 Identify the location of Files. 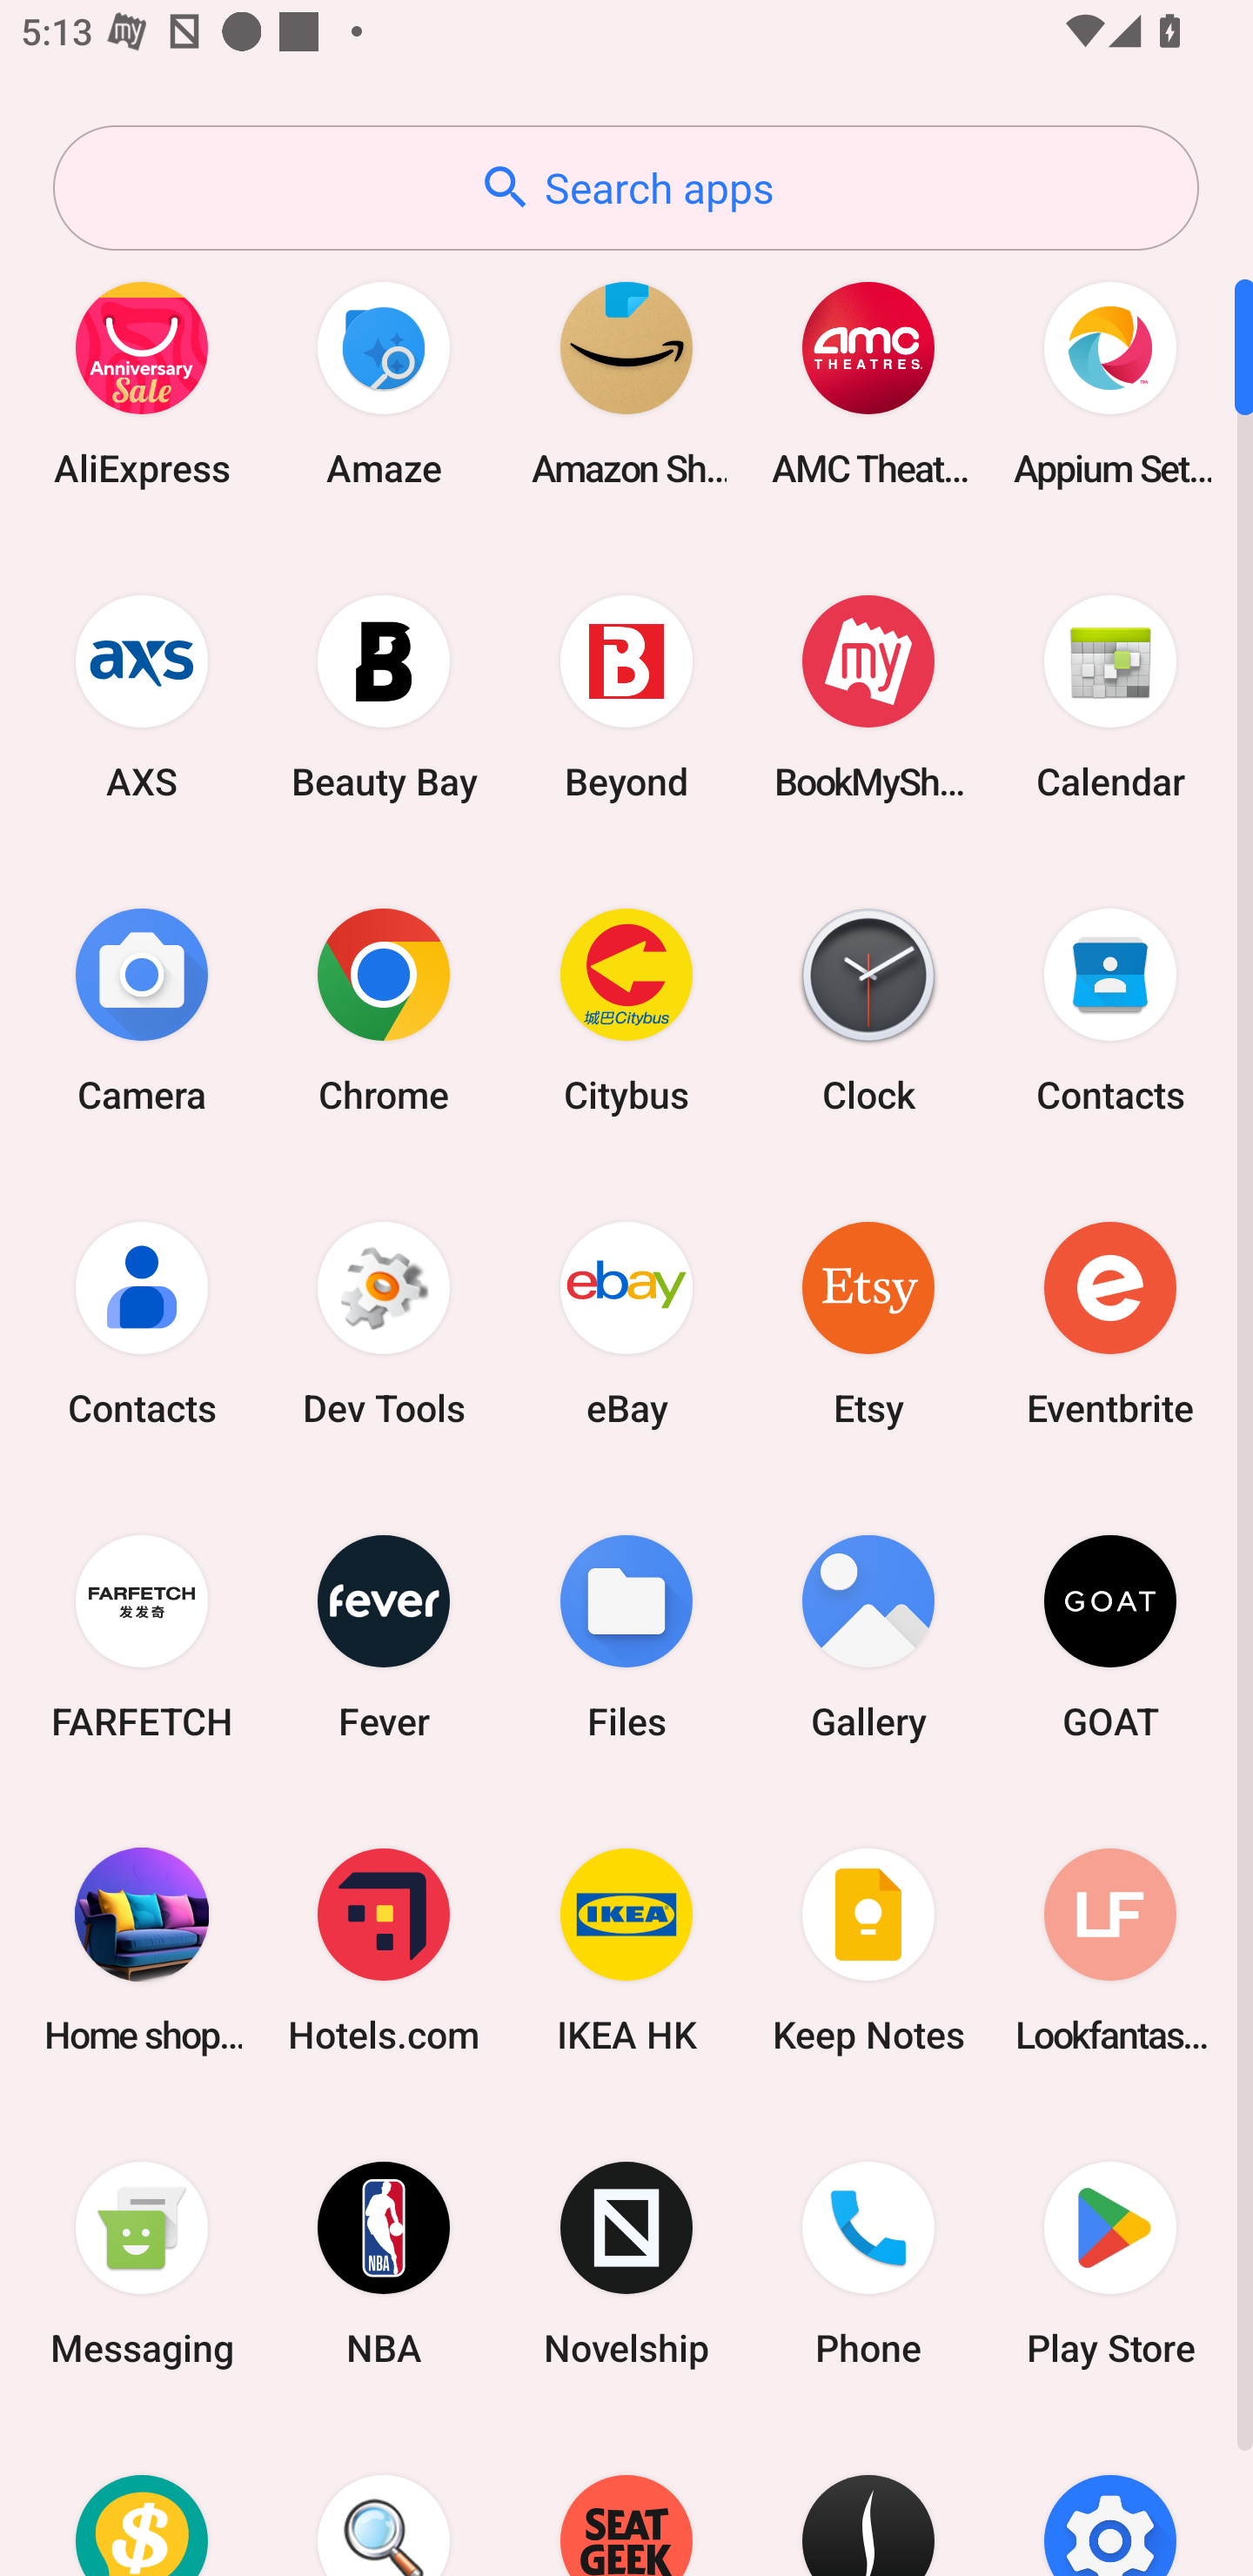
(626, 1636).